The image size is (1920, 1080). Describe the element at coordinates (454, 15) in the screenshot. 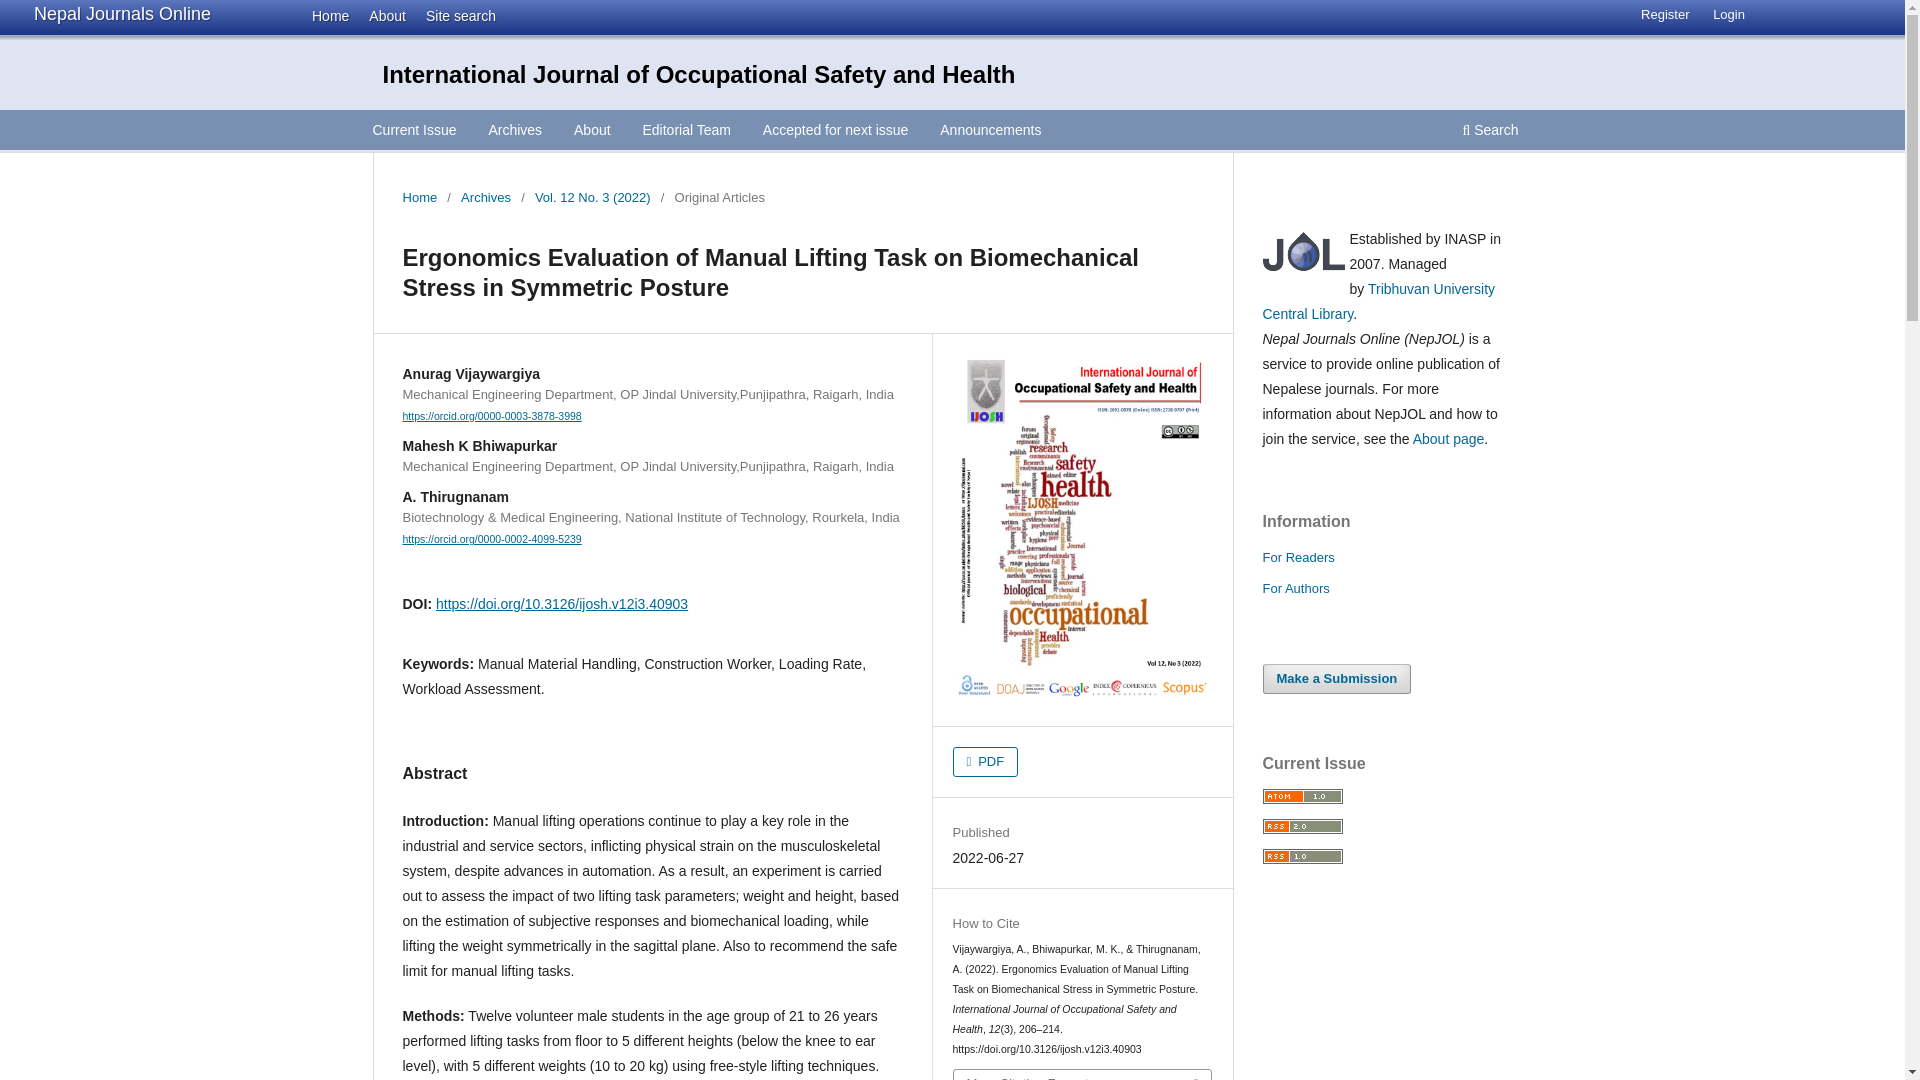

I see `Site search` at that location.